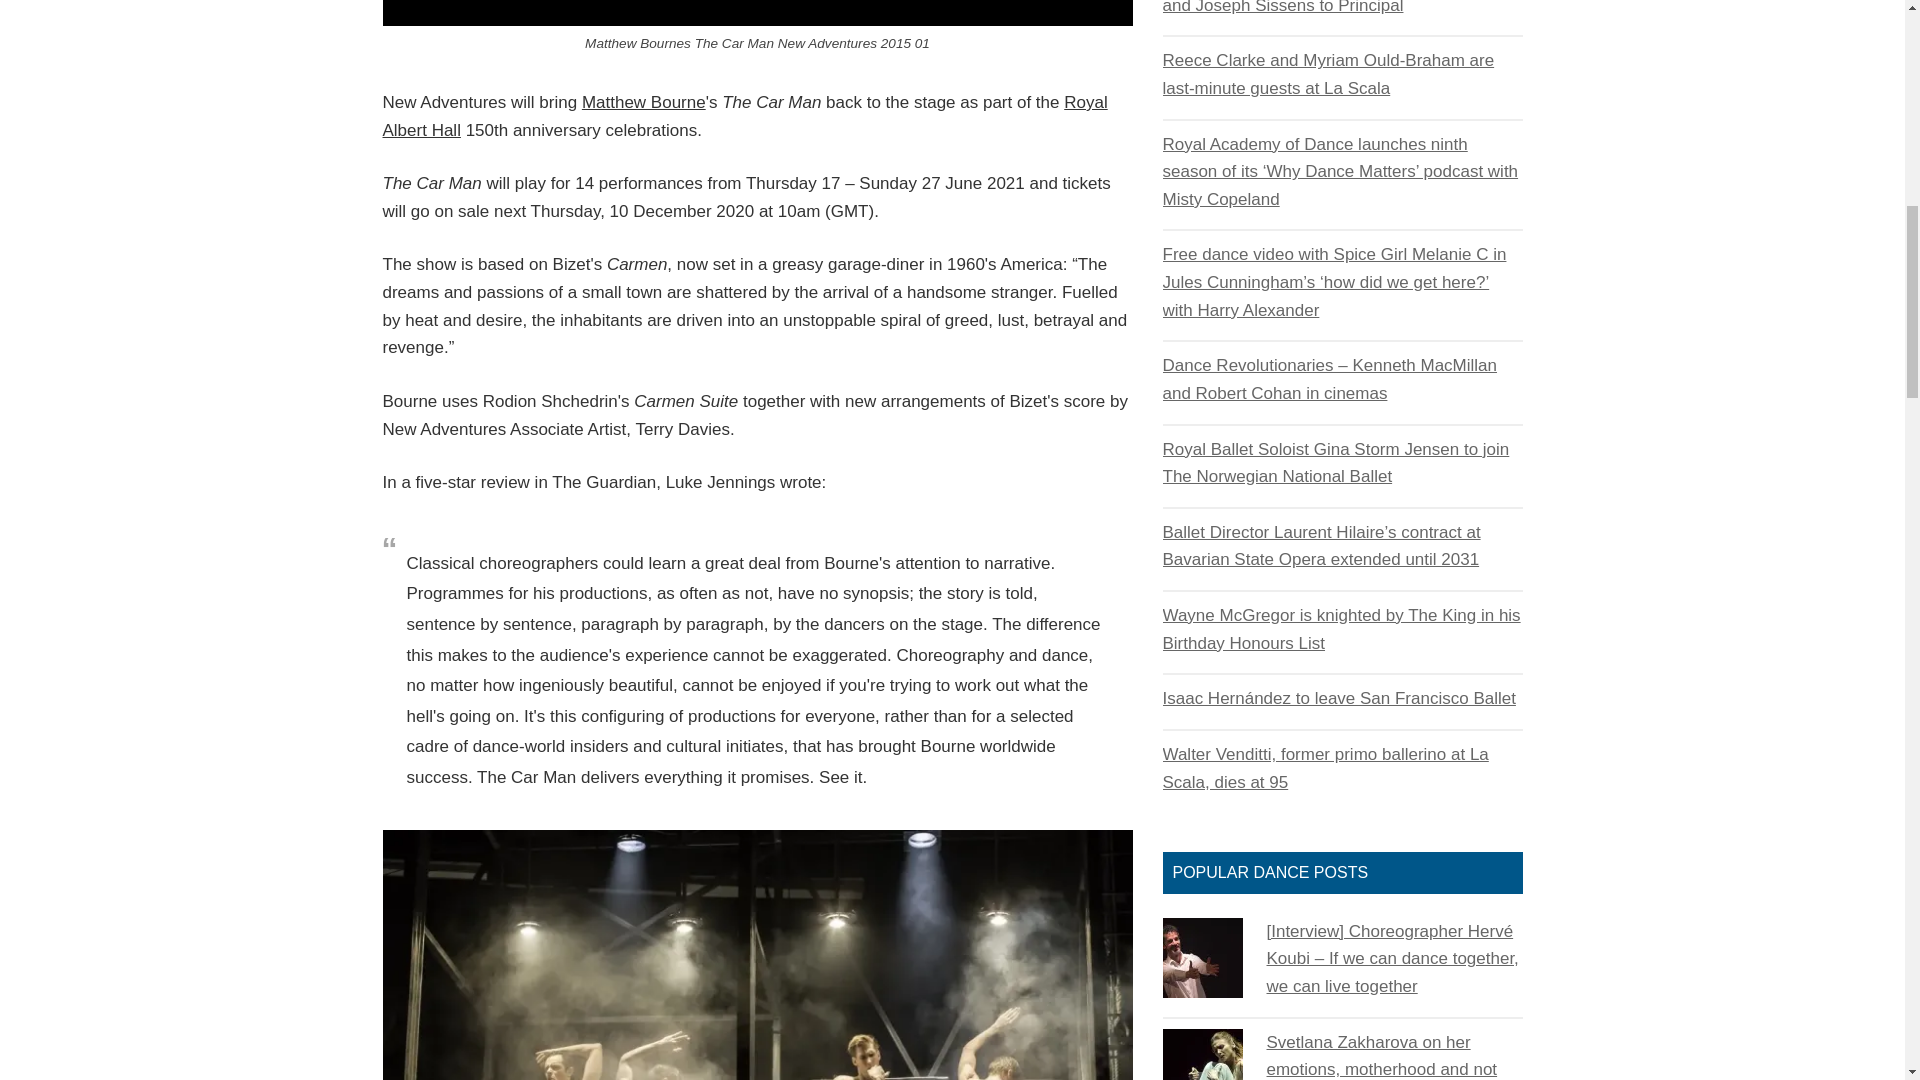 Image resolution: width=1920 pixels, height=1080 pixels. What do you see at coordinates (757, 955) in the screenshot?
I see `Matthew Bournes The Car Man New Adventures 2015 02` at bounding box center [757, 955].